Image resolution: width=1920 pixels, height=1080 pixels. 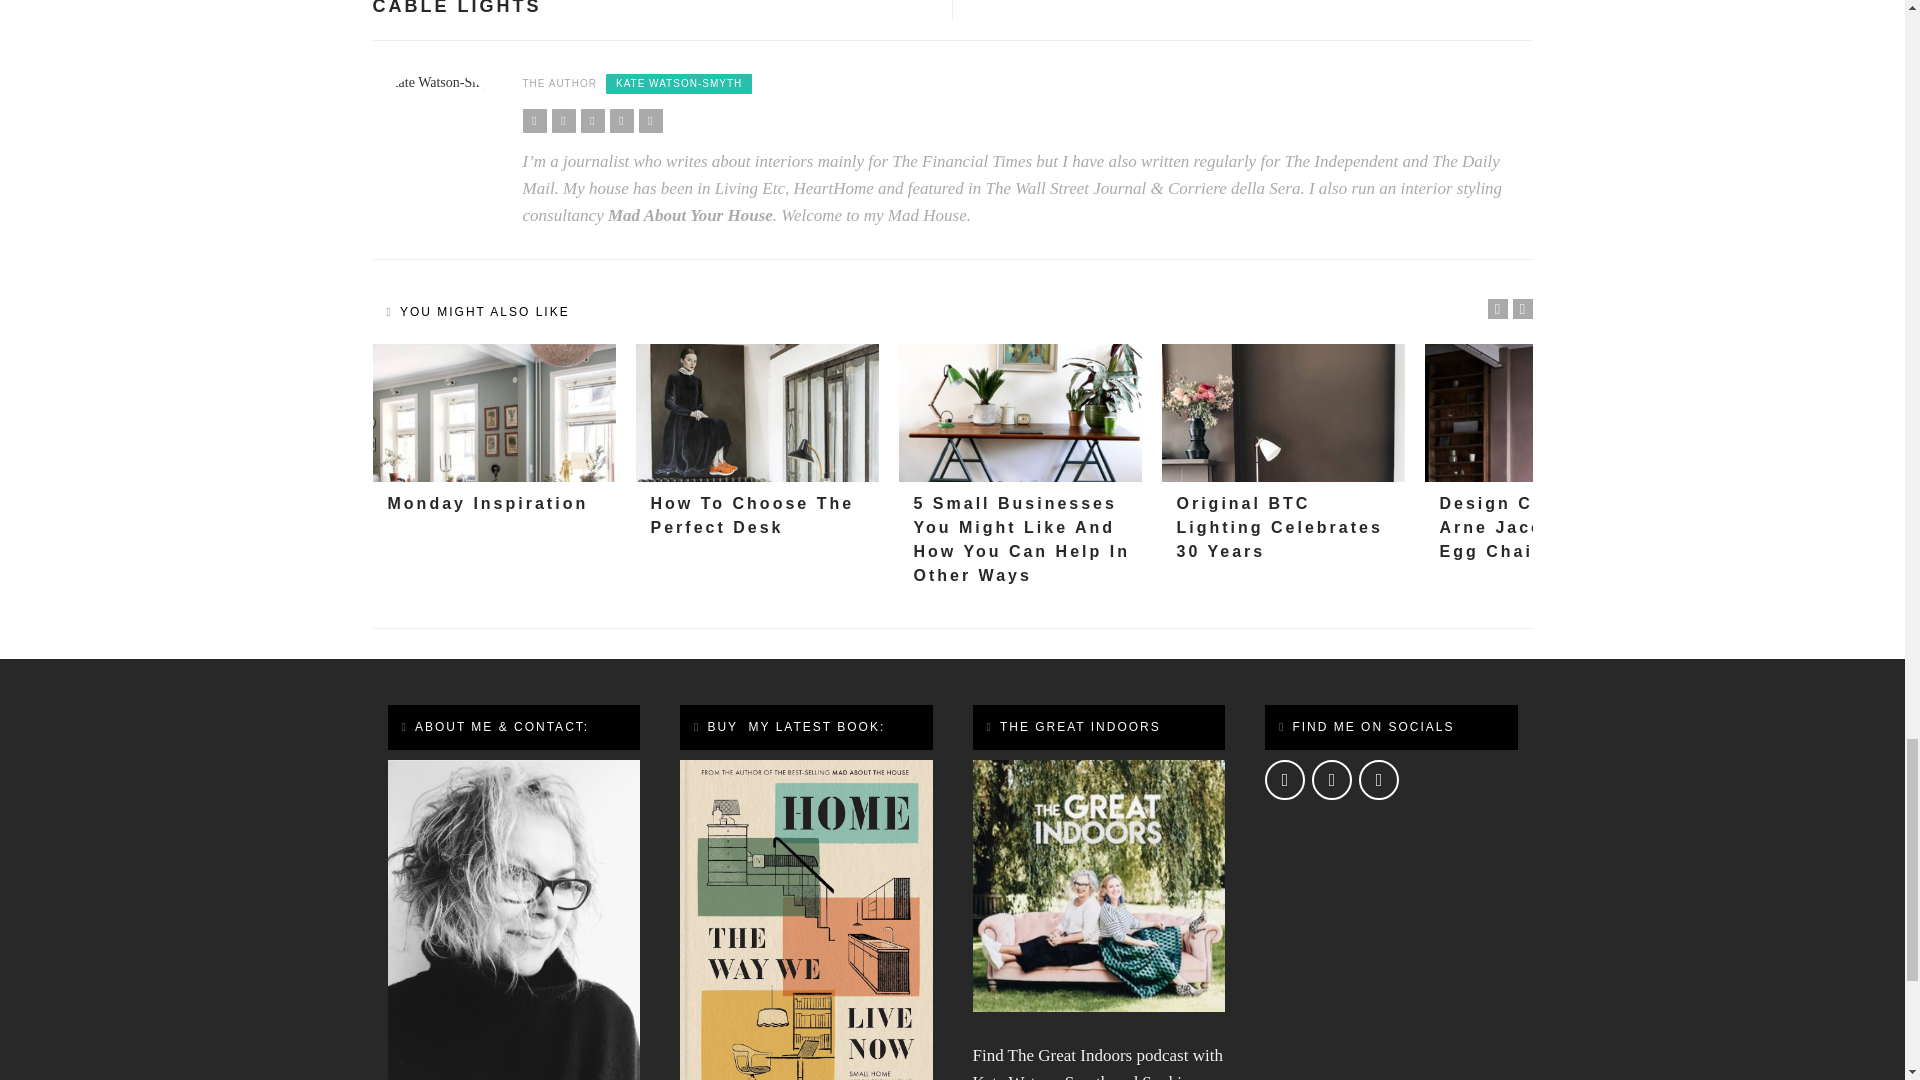 I want to click on KATE WATSON-SMYTH, so click(x=679, y=84).